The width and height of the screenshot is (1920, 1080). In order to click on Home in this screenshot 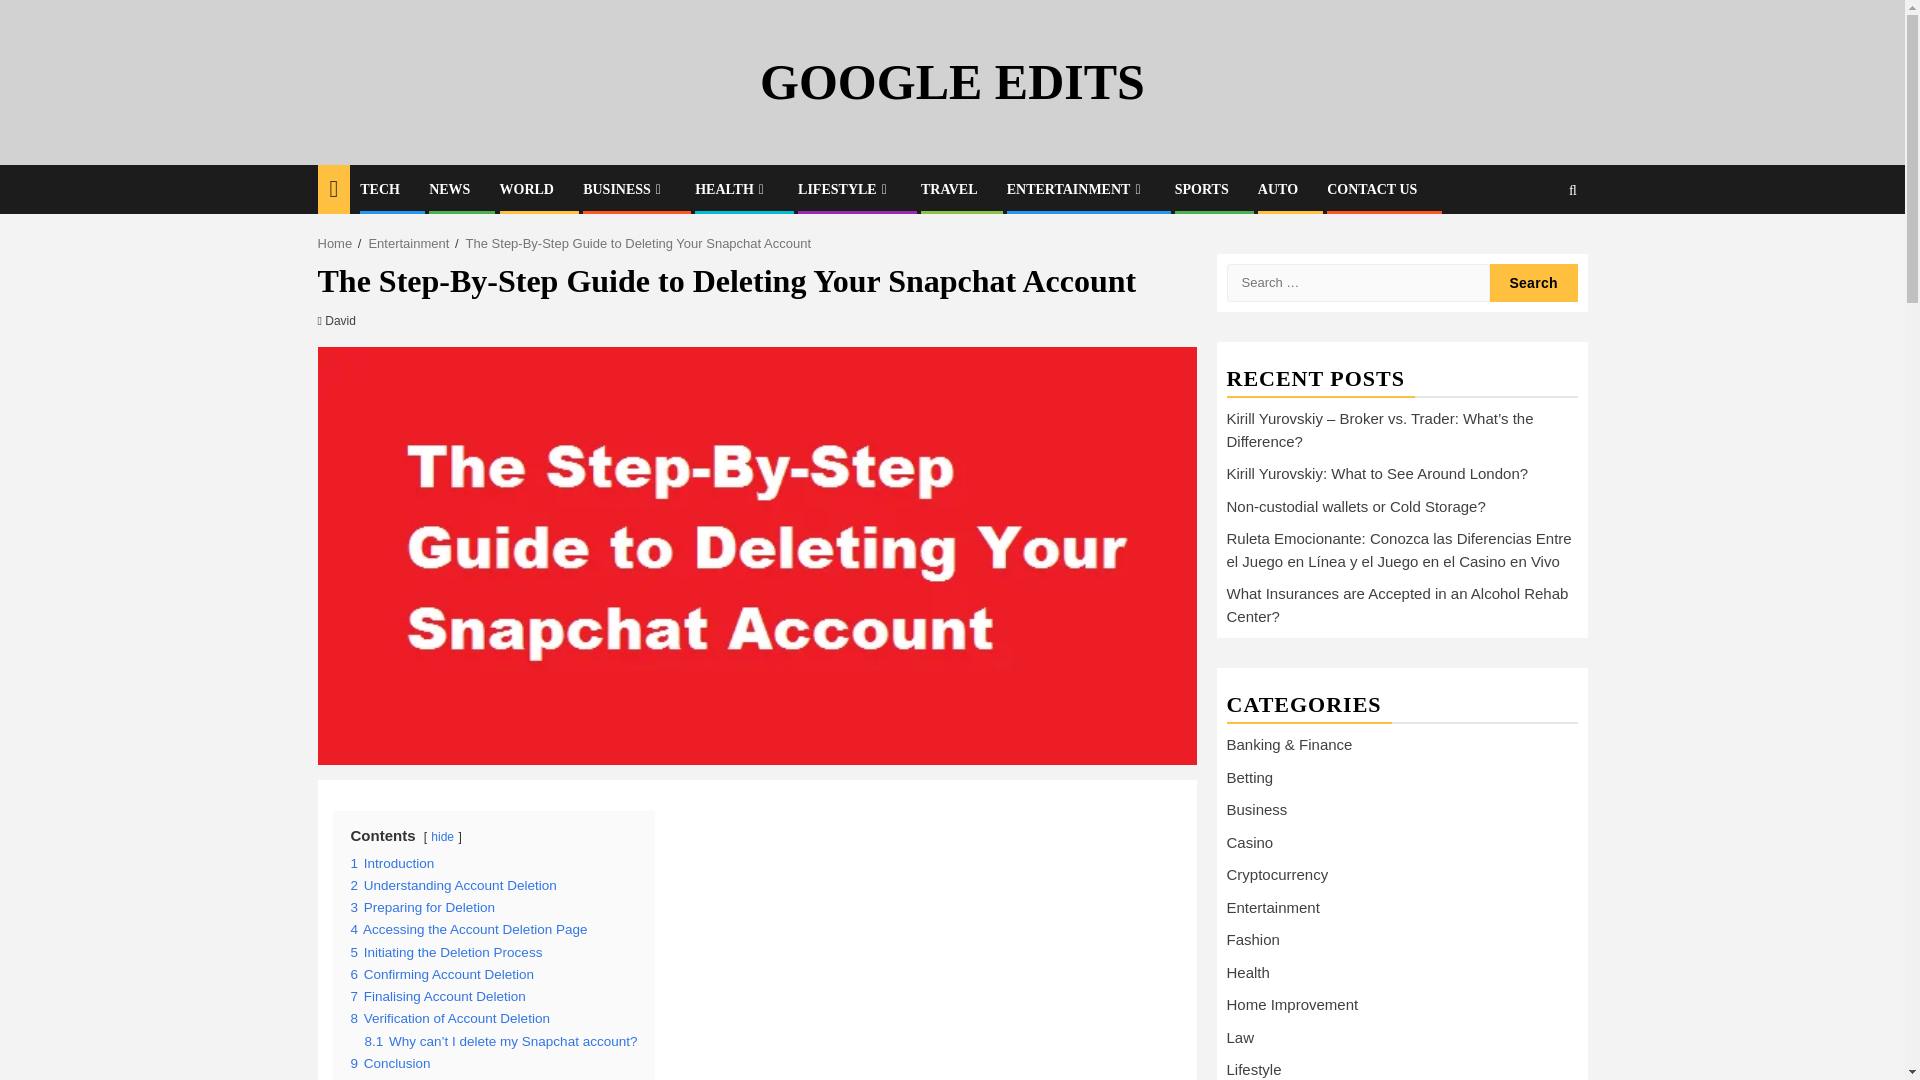, I will do `click(336, 243)`.